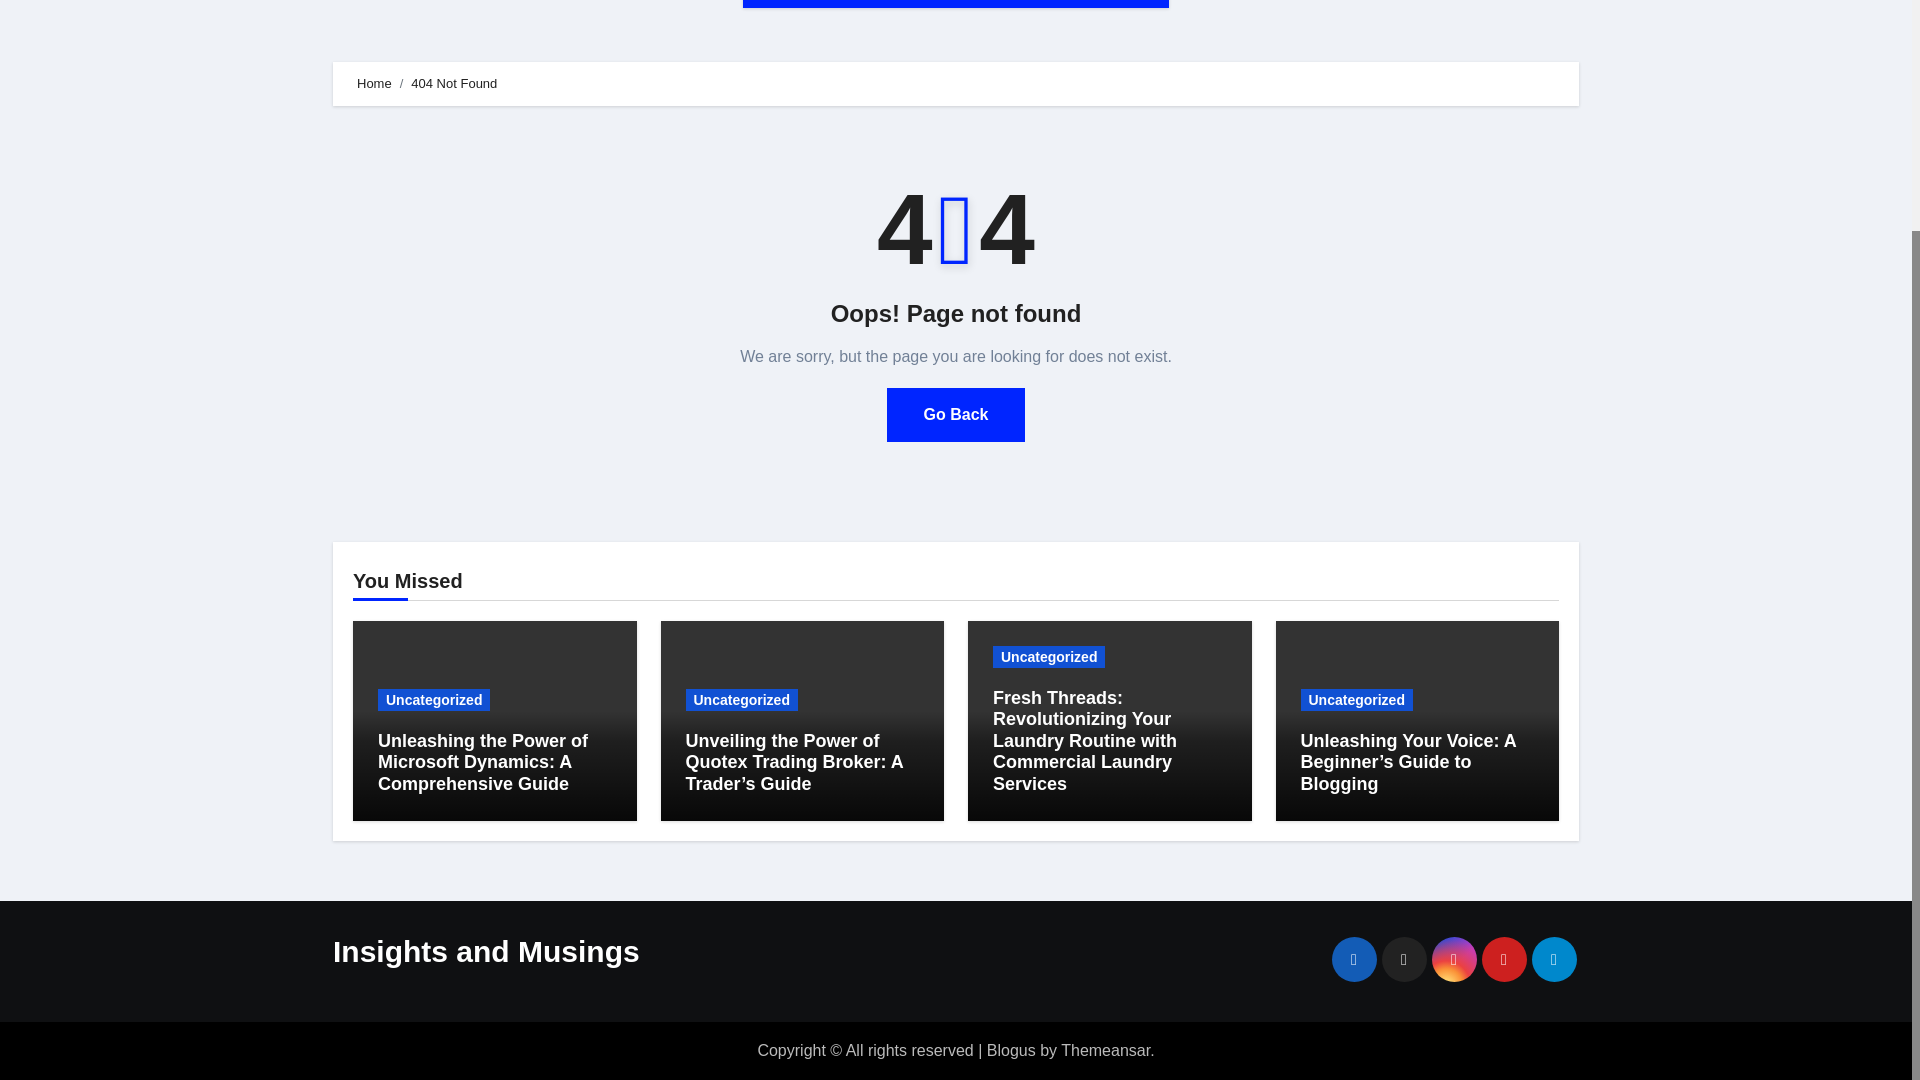  I want to click on Insights and Musings, so click(486, 951).